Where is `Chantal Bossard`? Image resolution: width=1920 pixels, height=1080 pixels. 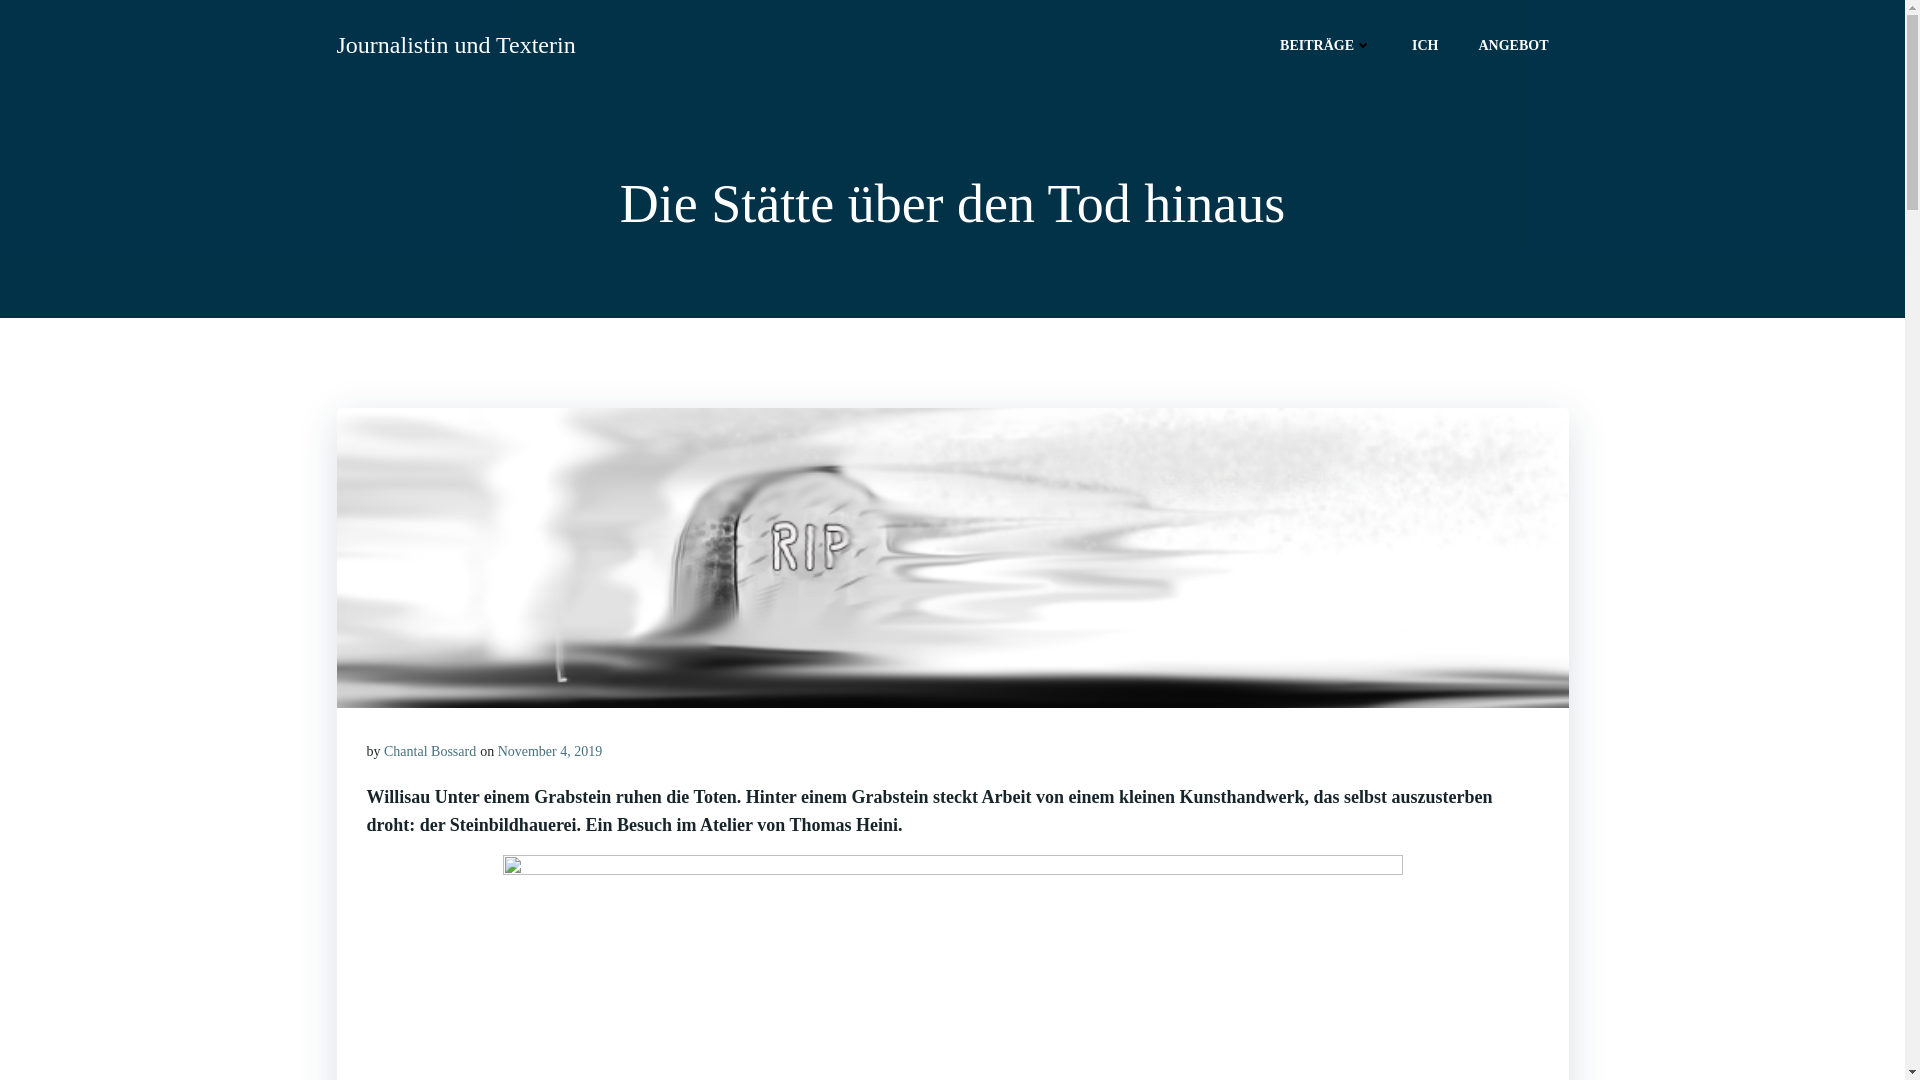 Chantal Bossard is located at coordinates (430, 751).